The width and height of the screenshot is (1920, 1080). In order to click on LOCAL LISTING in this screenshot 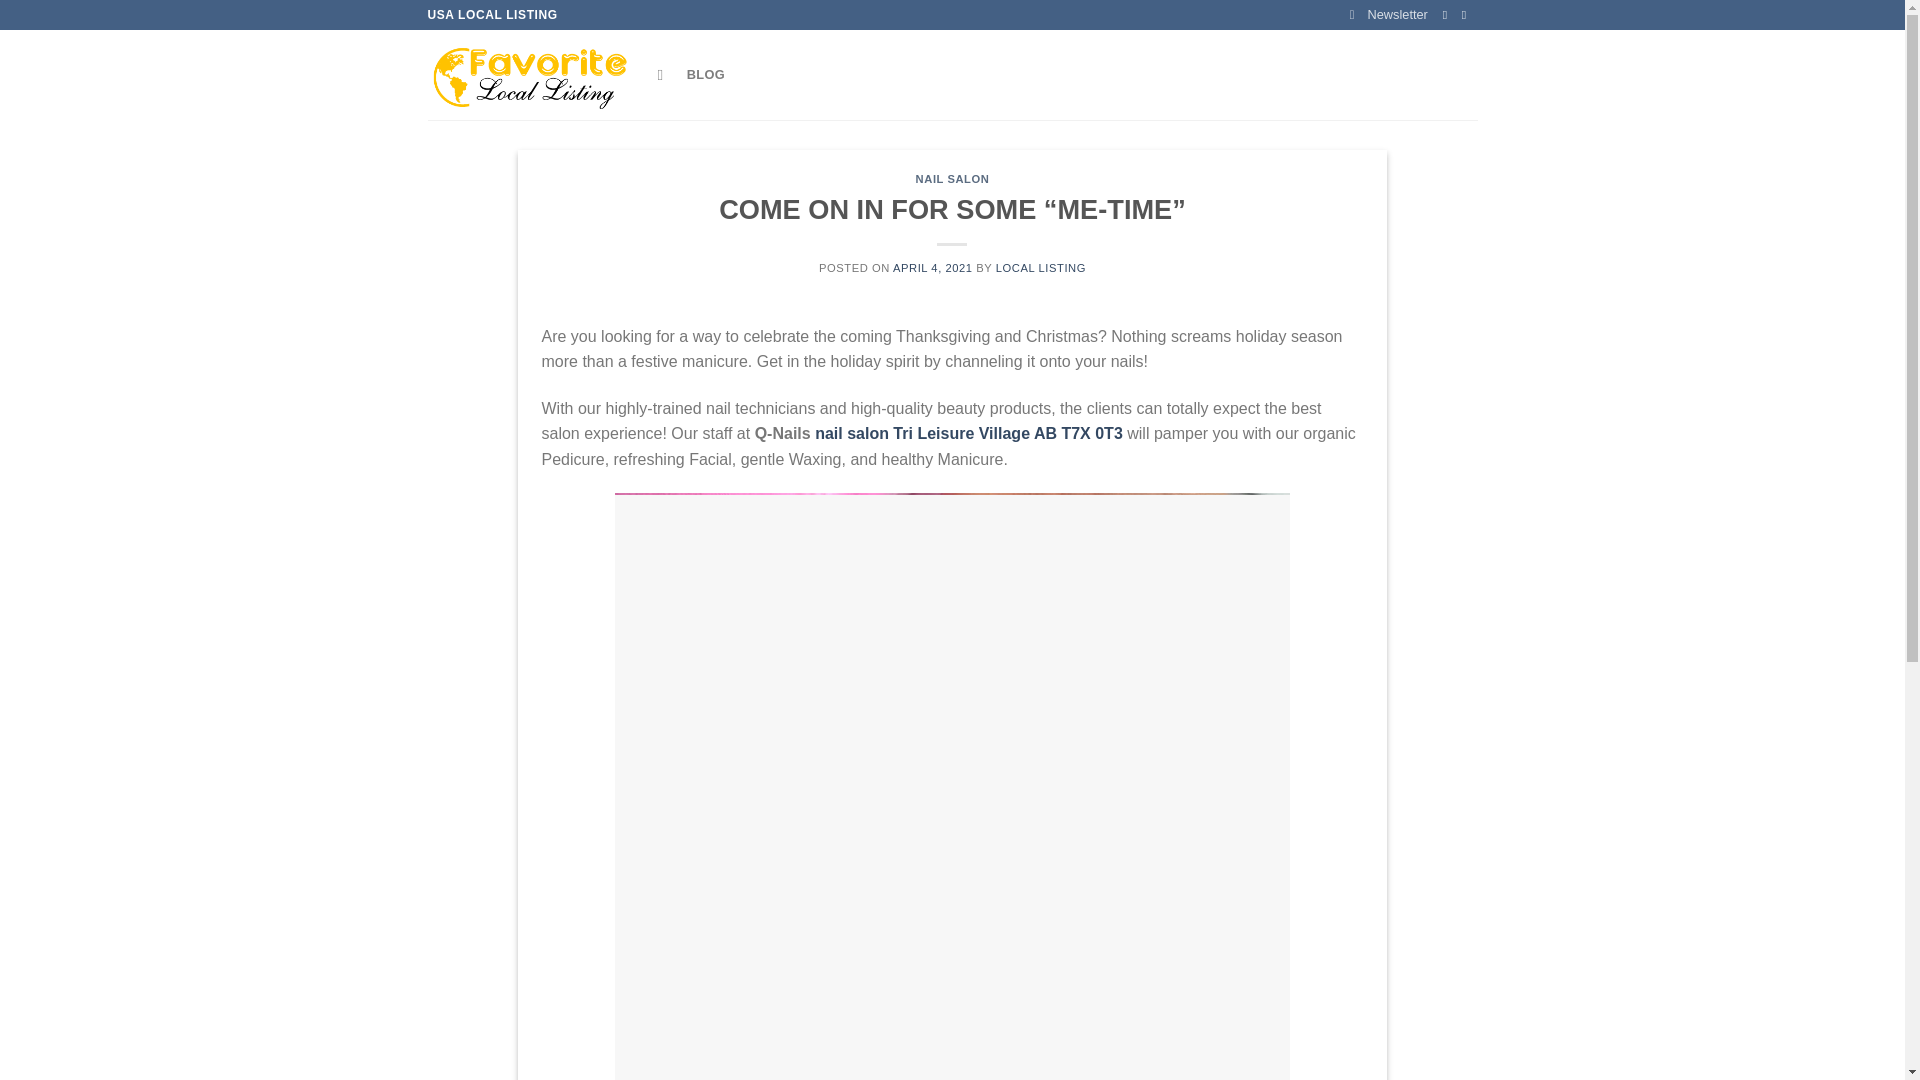, I will do `click(1041, 268)`.